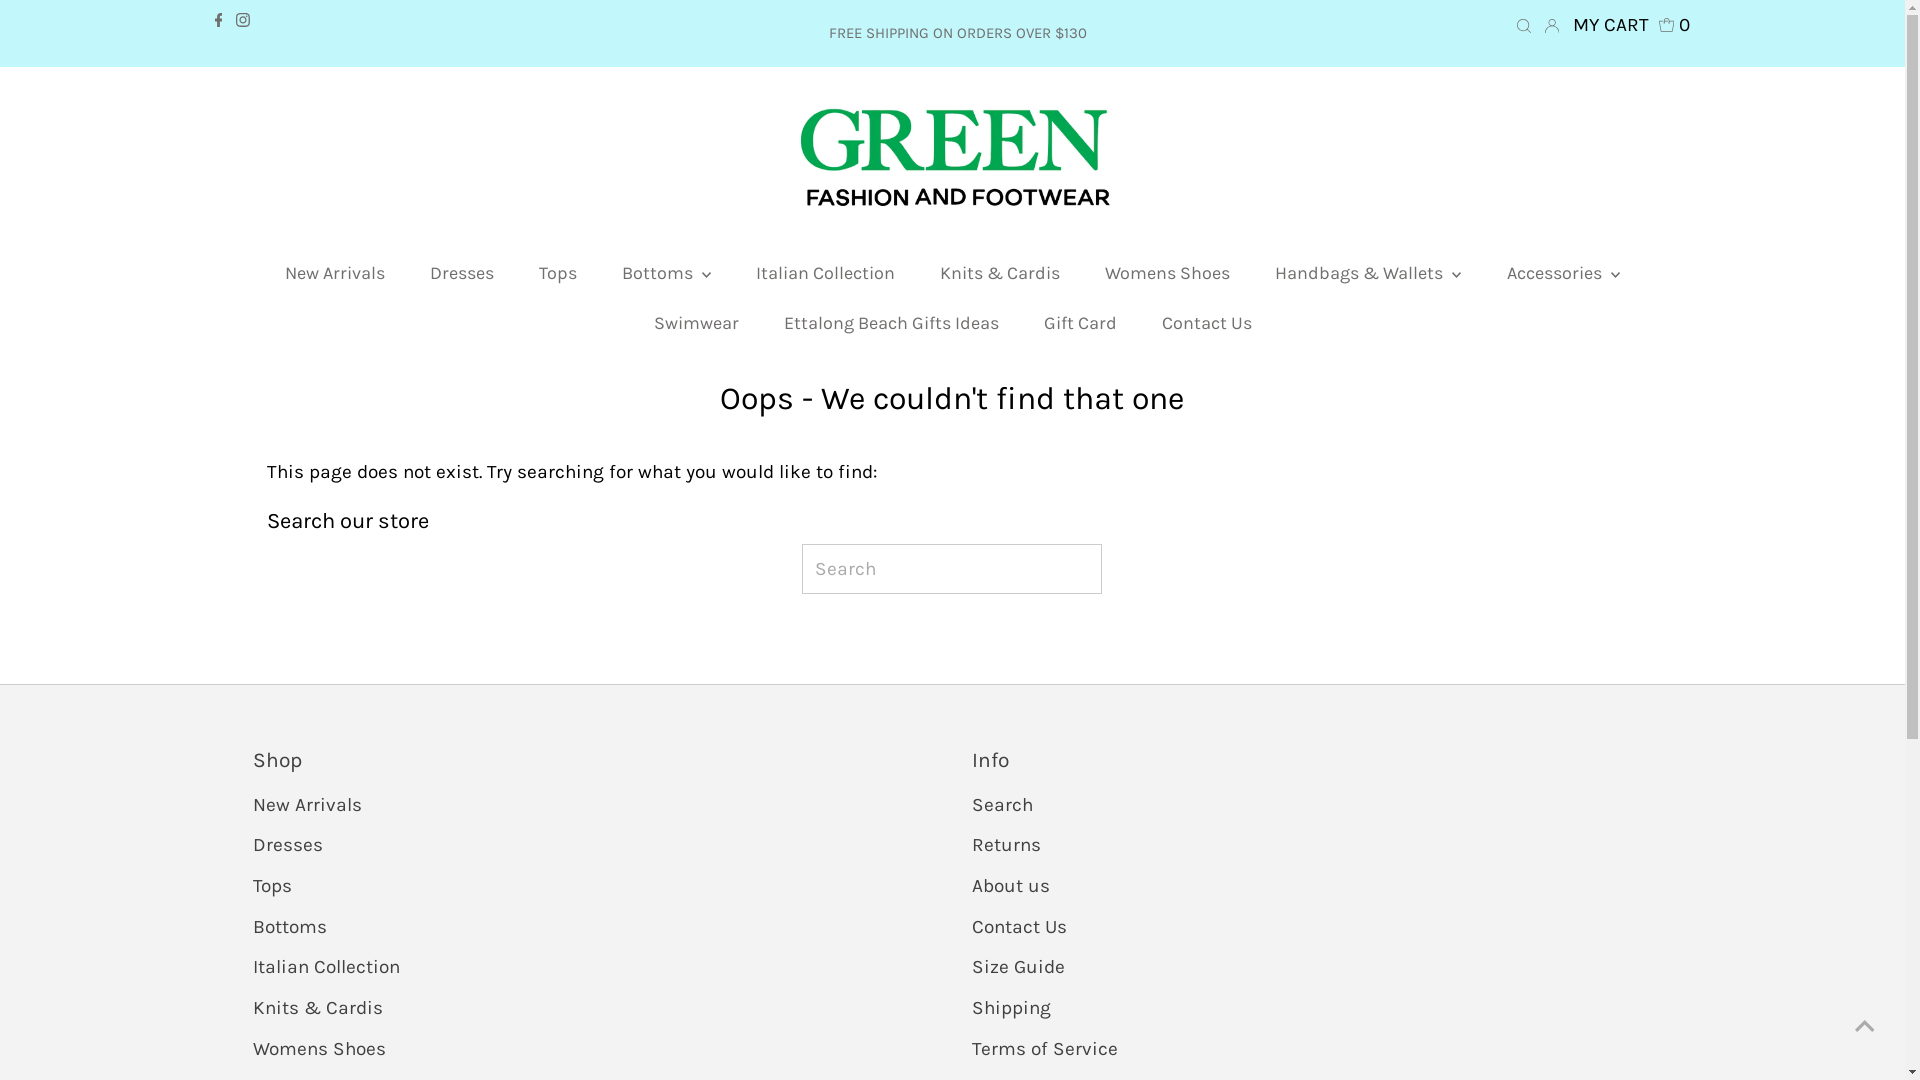  I want to click on Tops, so click(272, 886).